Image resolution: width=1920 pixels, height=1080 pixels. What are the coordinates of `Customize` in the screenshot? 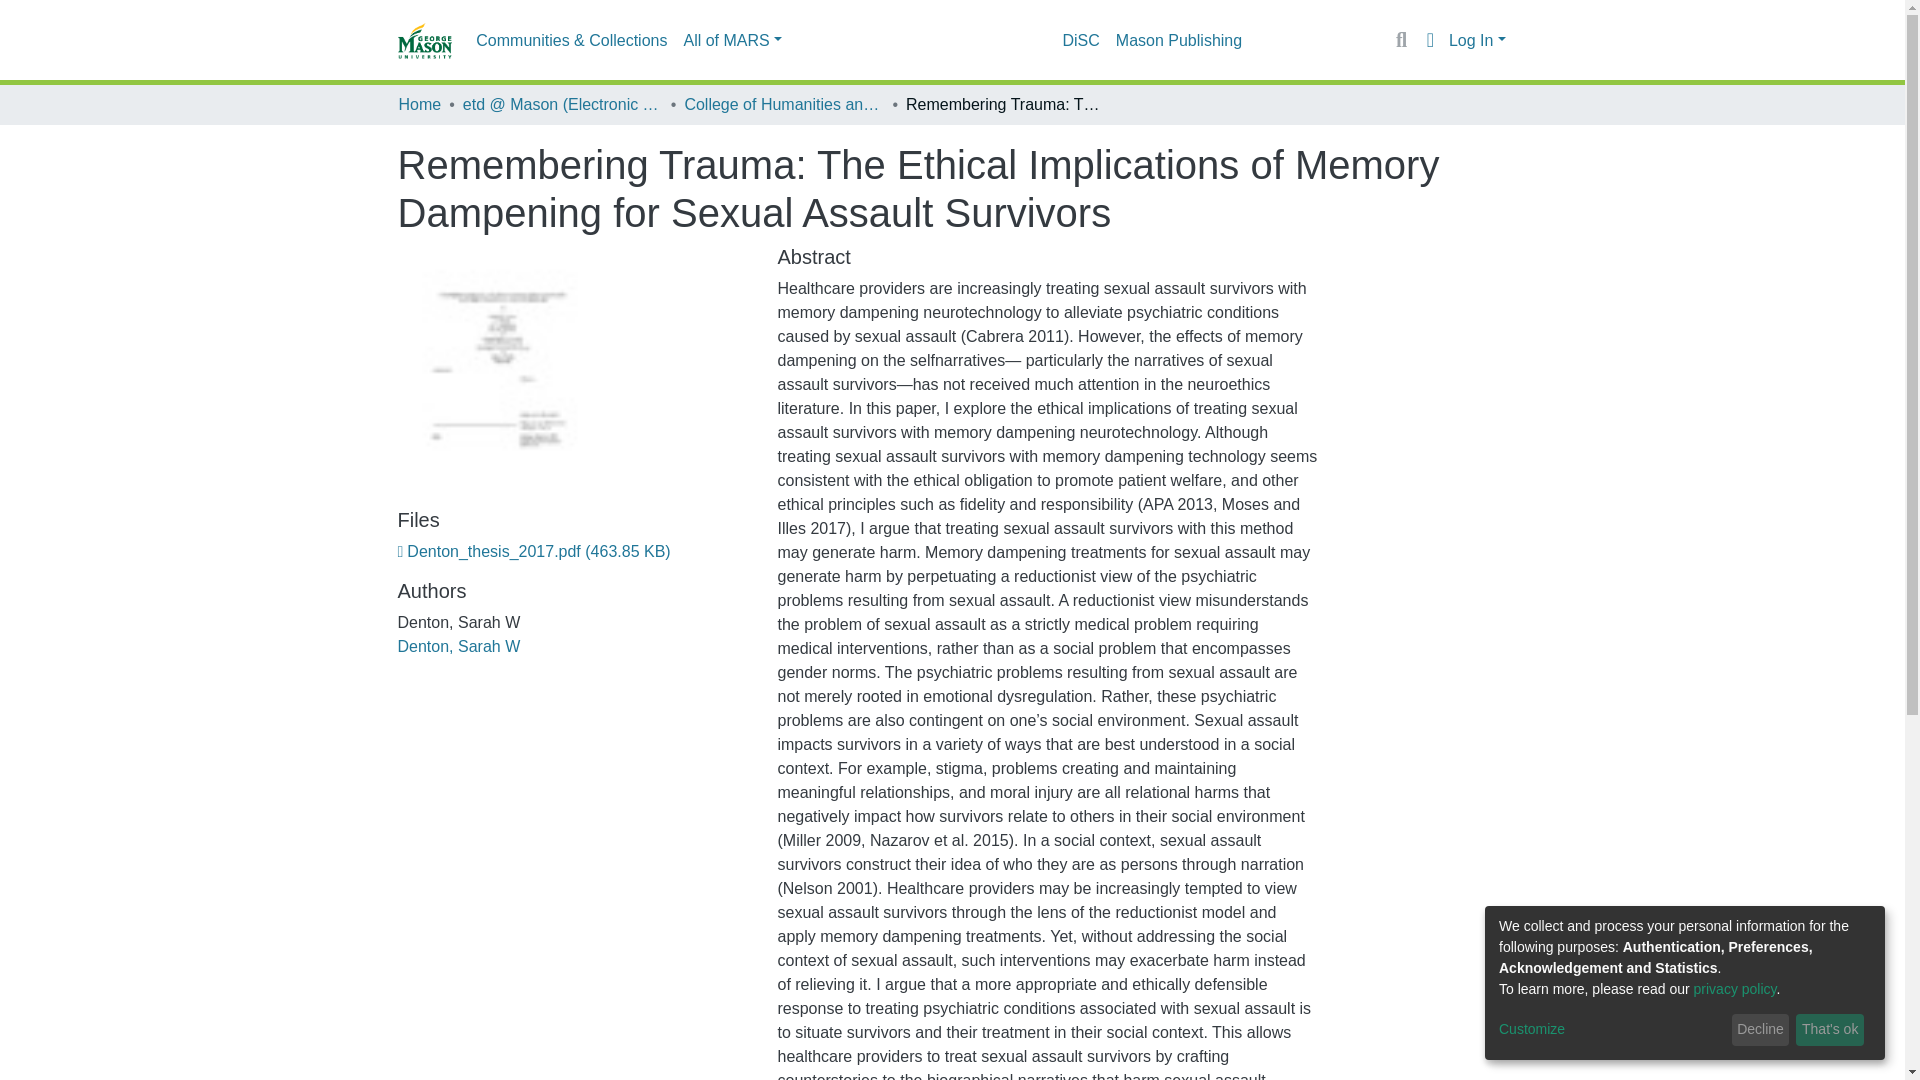 It's located at (1612, 1030).